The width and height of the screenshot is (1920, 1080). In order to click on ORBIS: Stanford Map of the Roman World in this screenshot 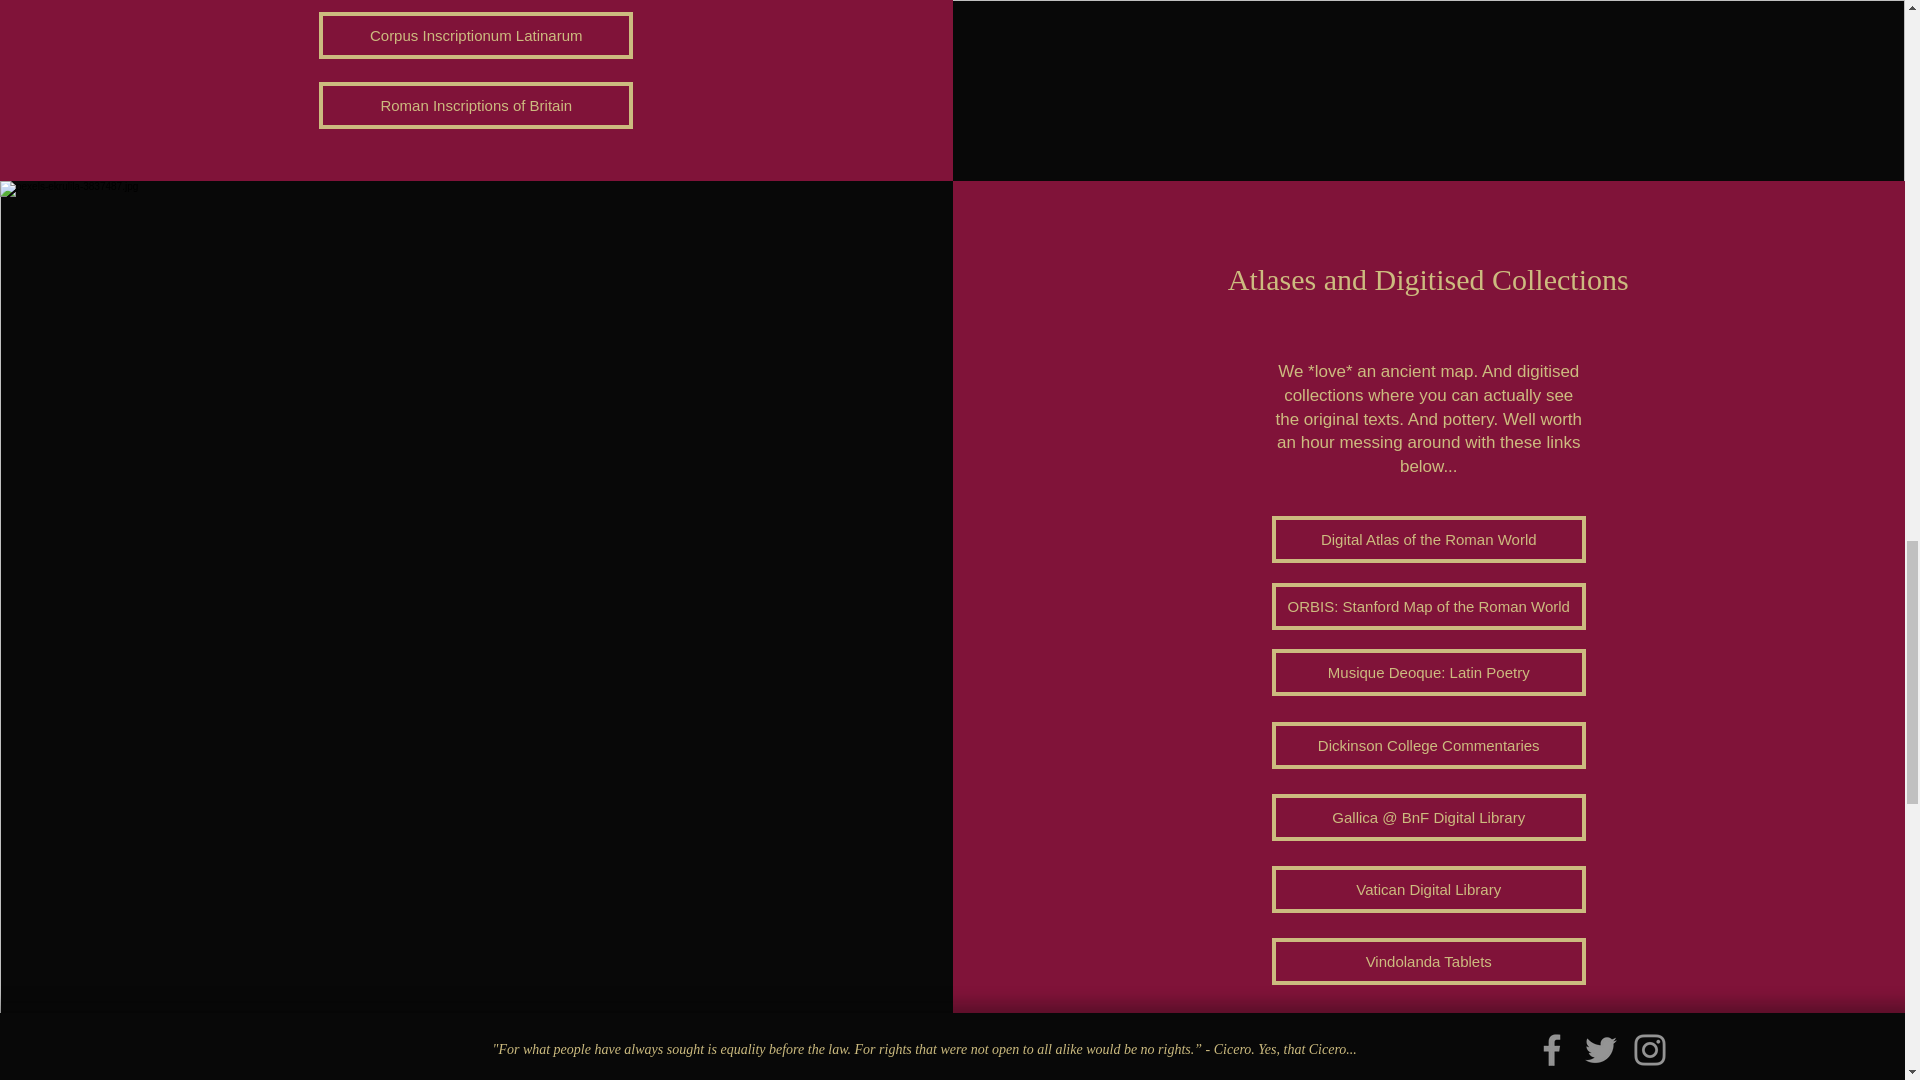, I will do `click(1428, 606)`.